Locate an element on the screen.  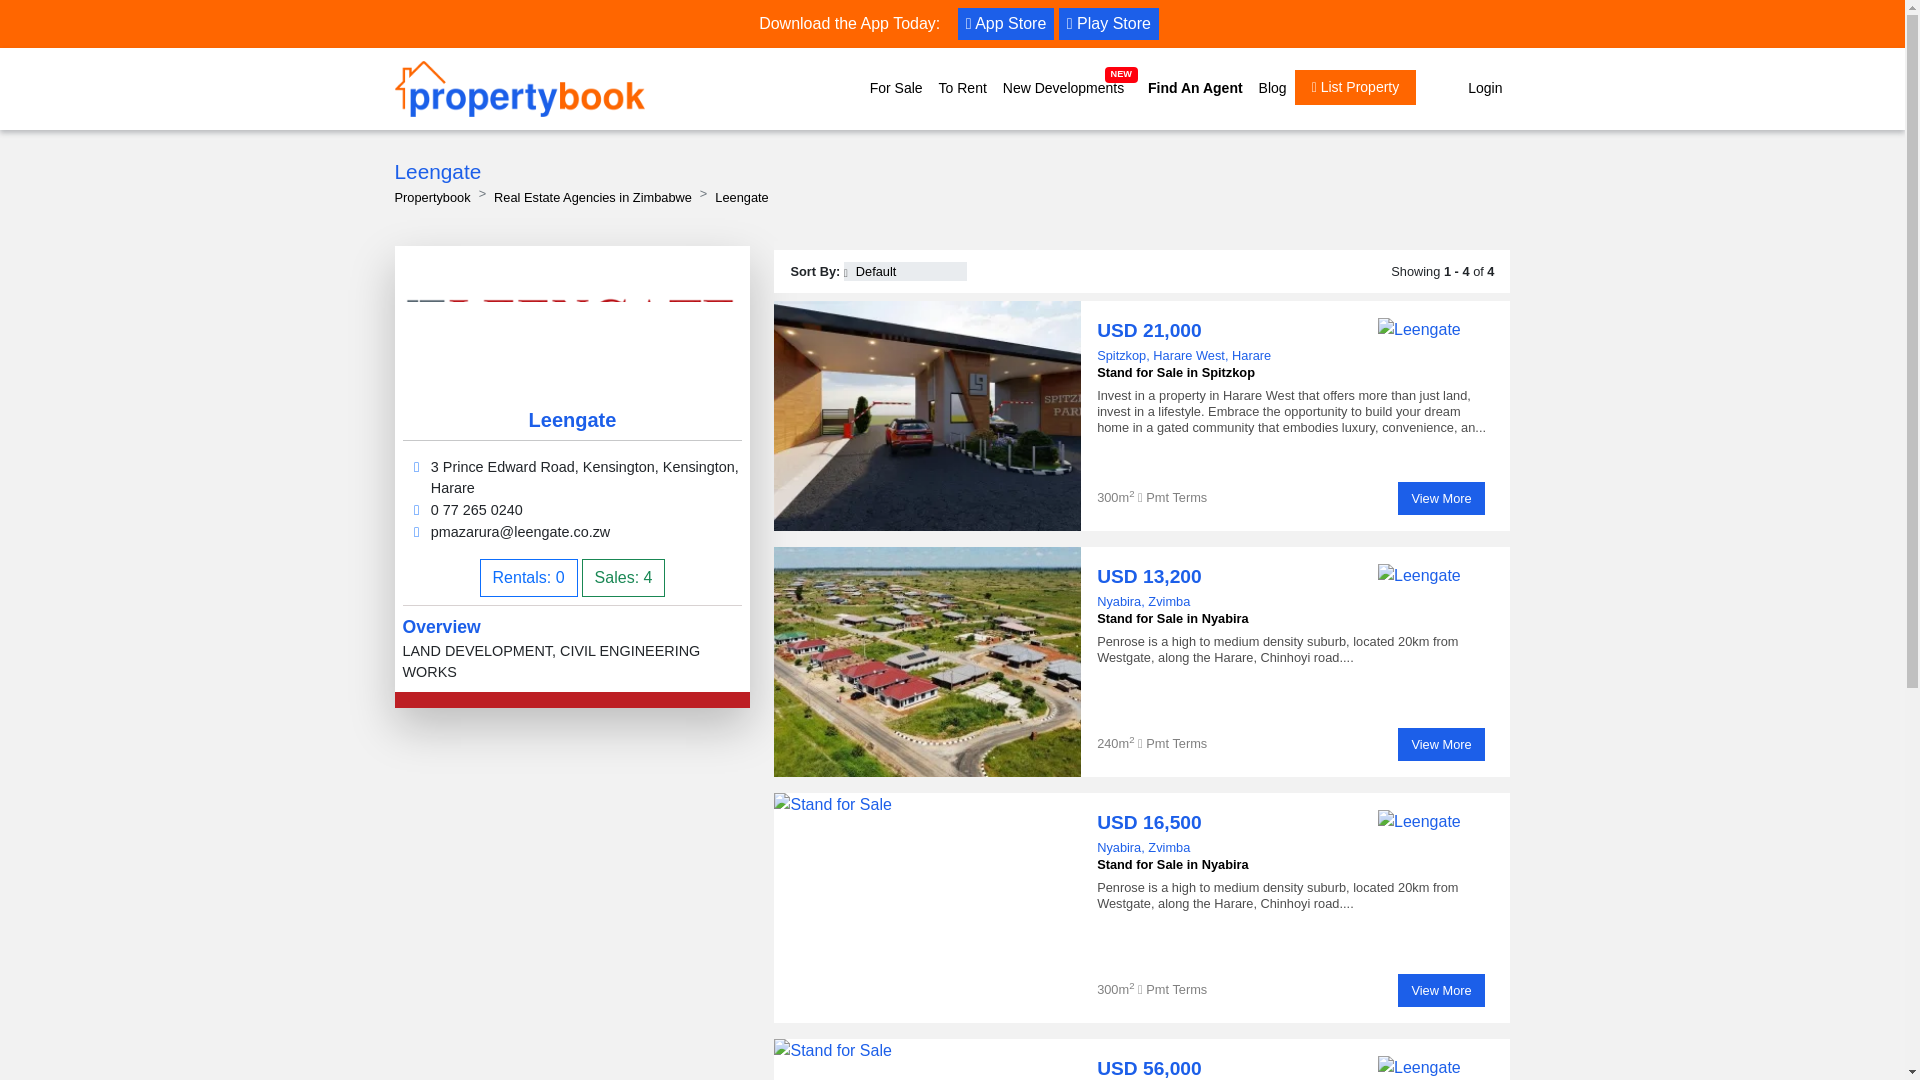
App Store is located at coordinates (1006, 23).